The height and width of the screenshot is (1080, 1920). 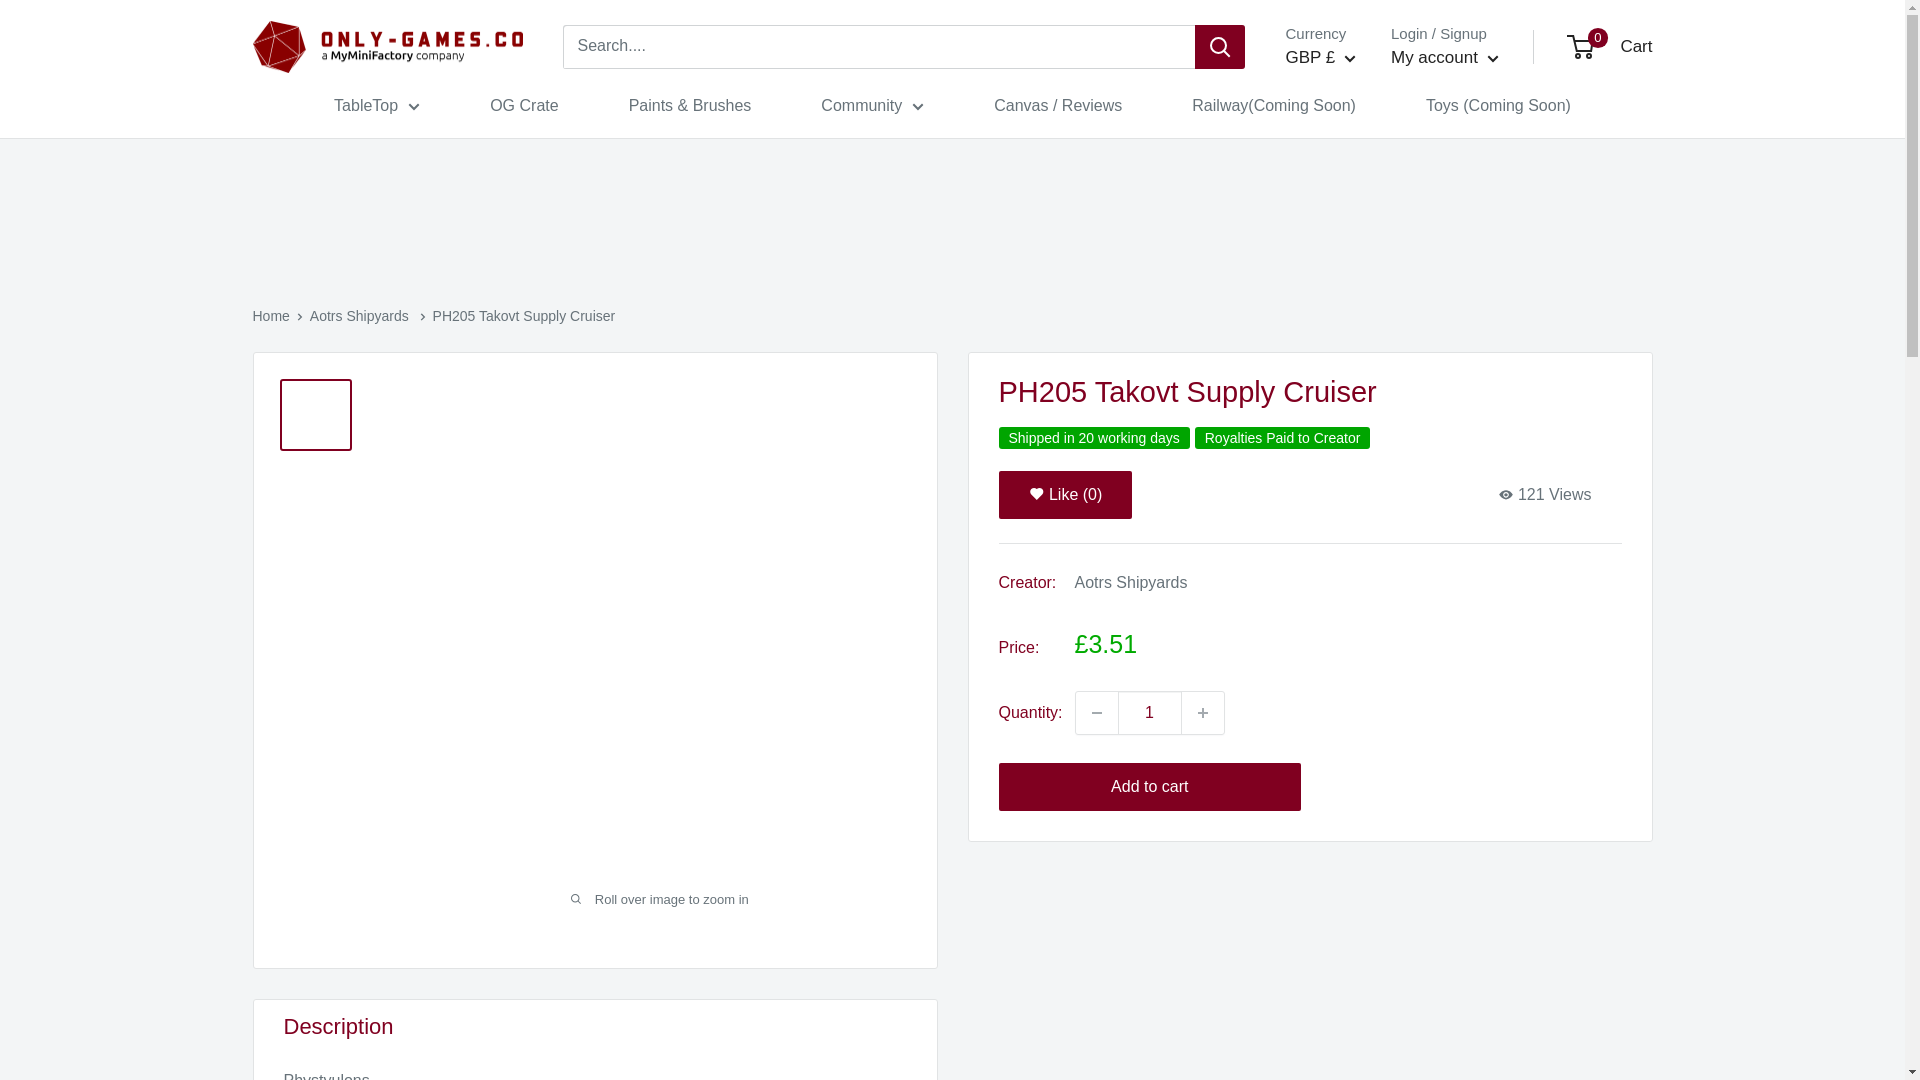 What do you see at coordinates (1444, 58) in the screenshot?
I see `My account` at bounding box center [1444, 58].